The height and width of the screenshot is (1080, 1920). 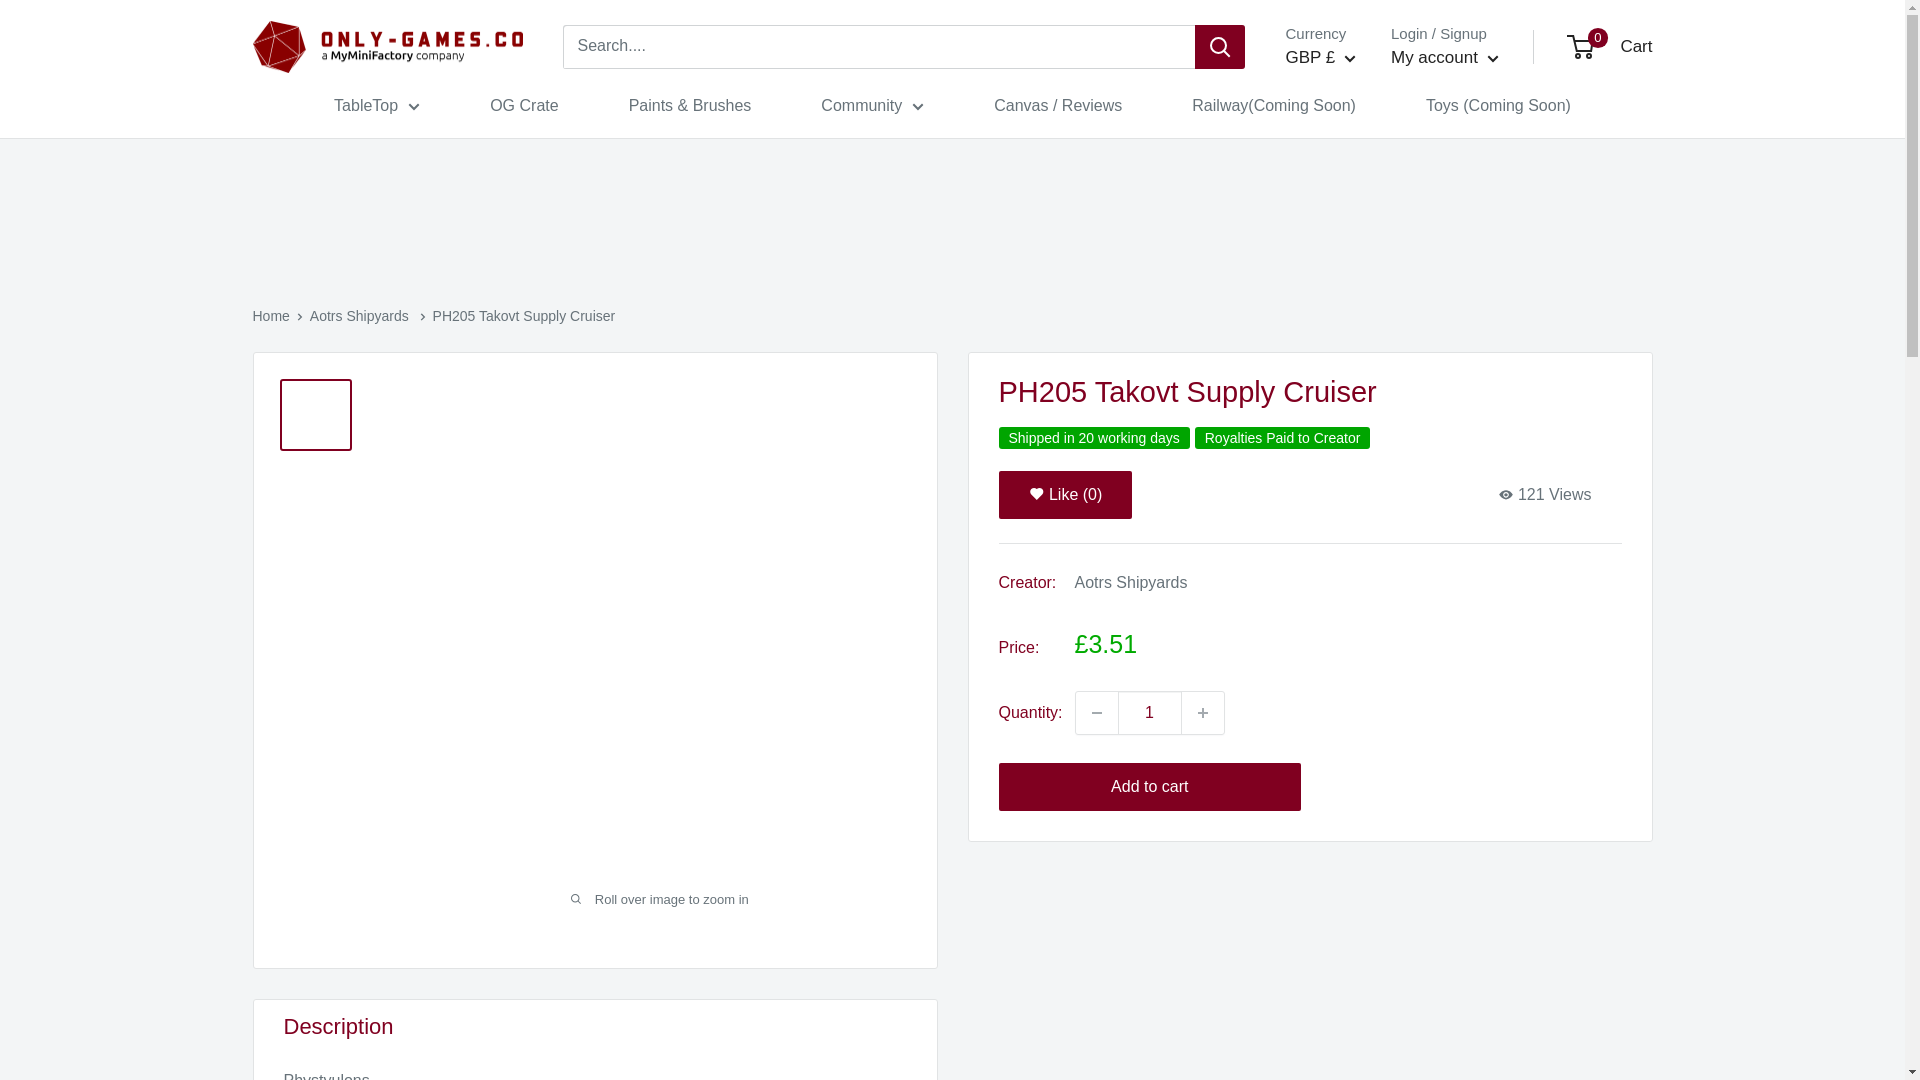 What do you see at coordinates (1444, 58) in the screenshot?
I see `My account` at bounding box center [1444, 58].